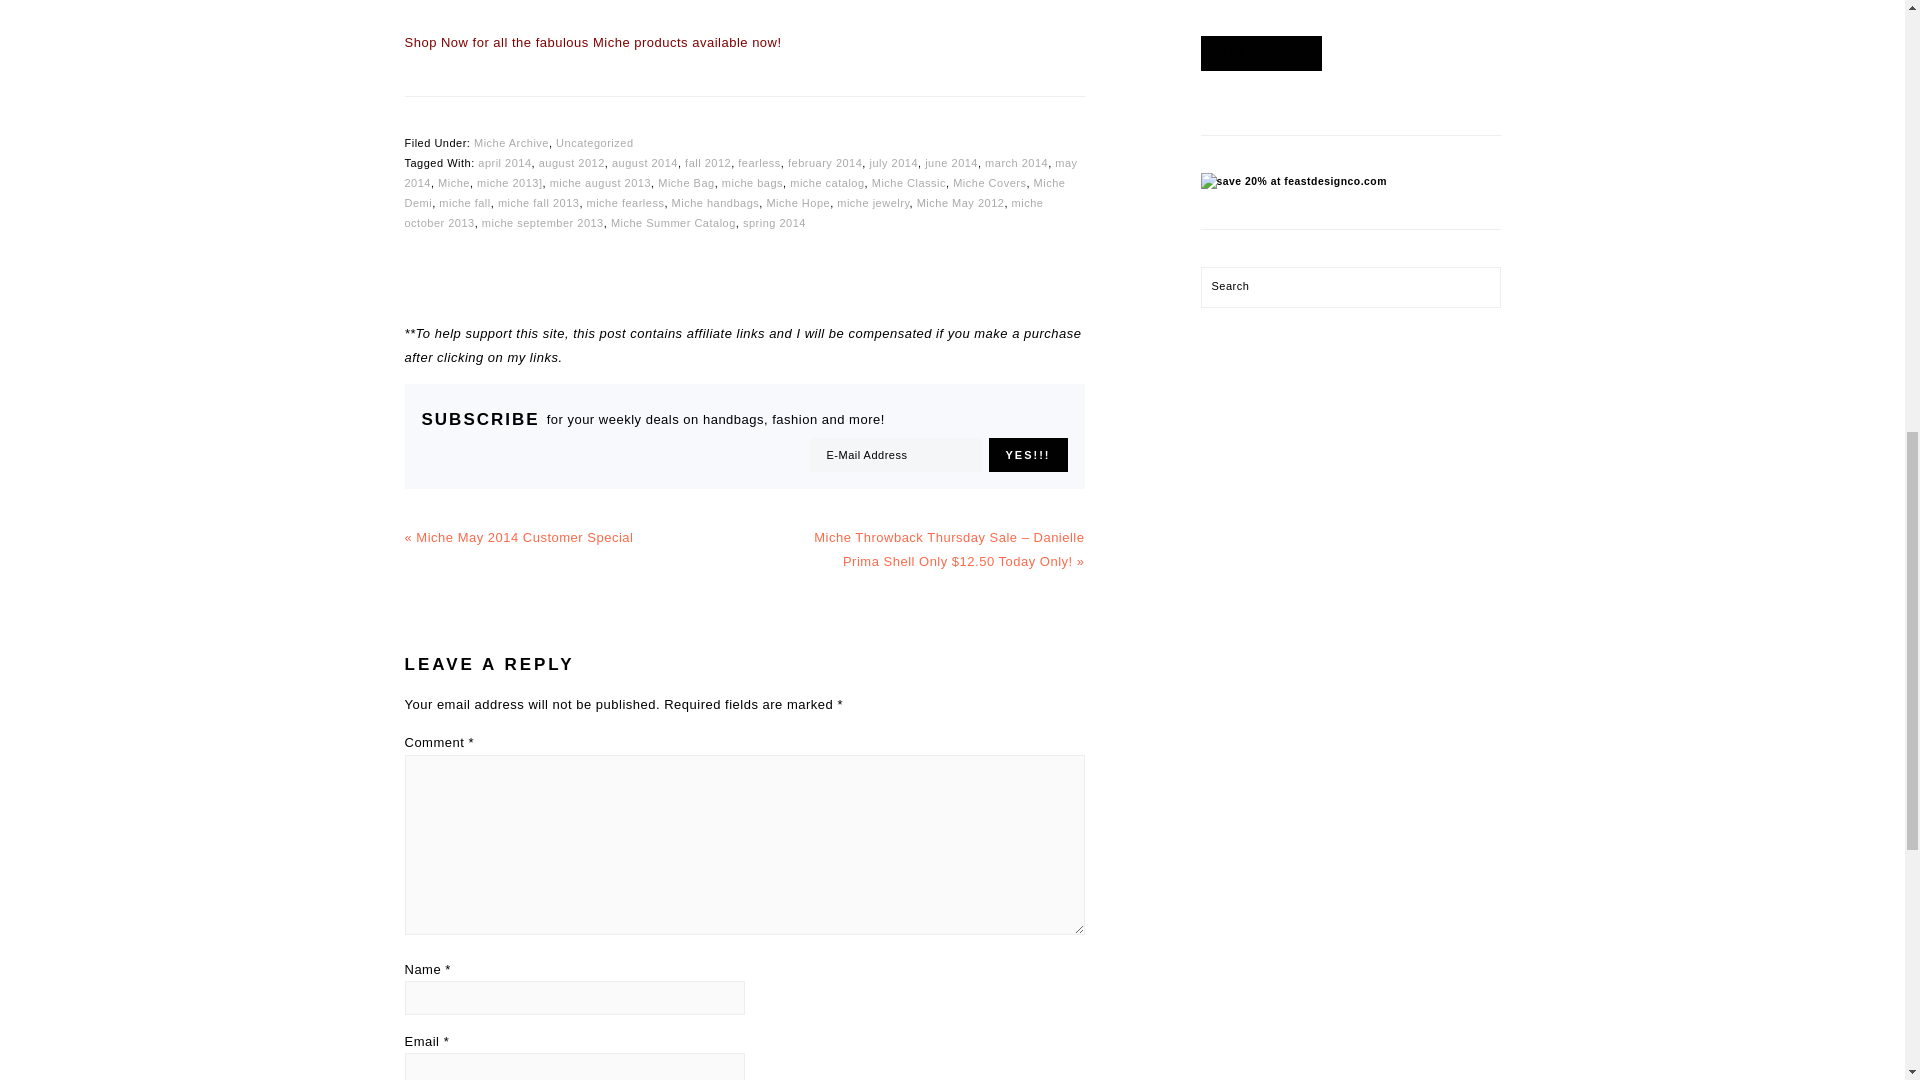  What do you see at coordinates (594, 143) in the screenshot?
I see `Uncategorized` at bounding box center [594, 143].